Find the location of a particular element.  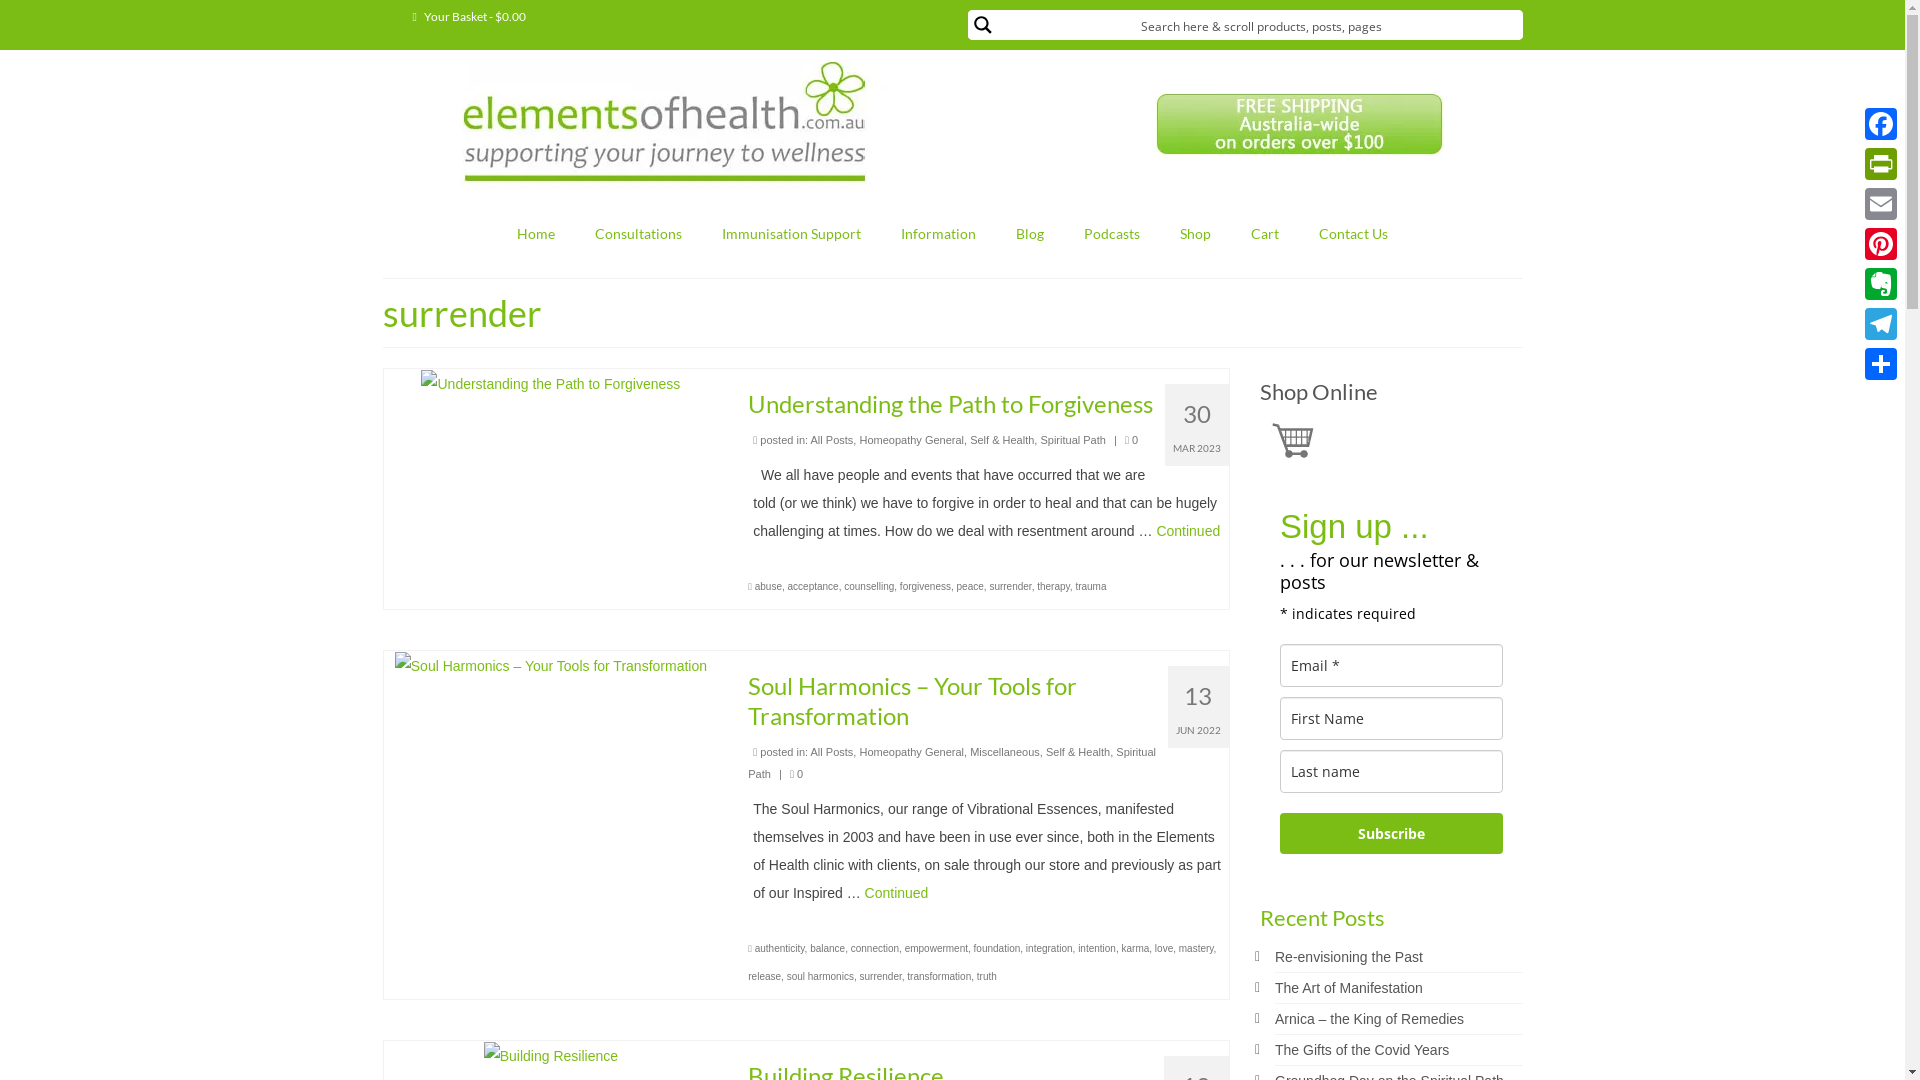

All Posts is located at coordinates (832, 440).